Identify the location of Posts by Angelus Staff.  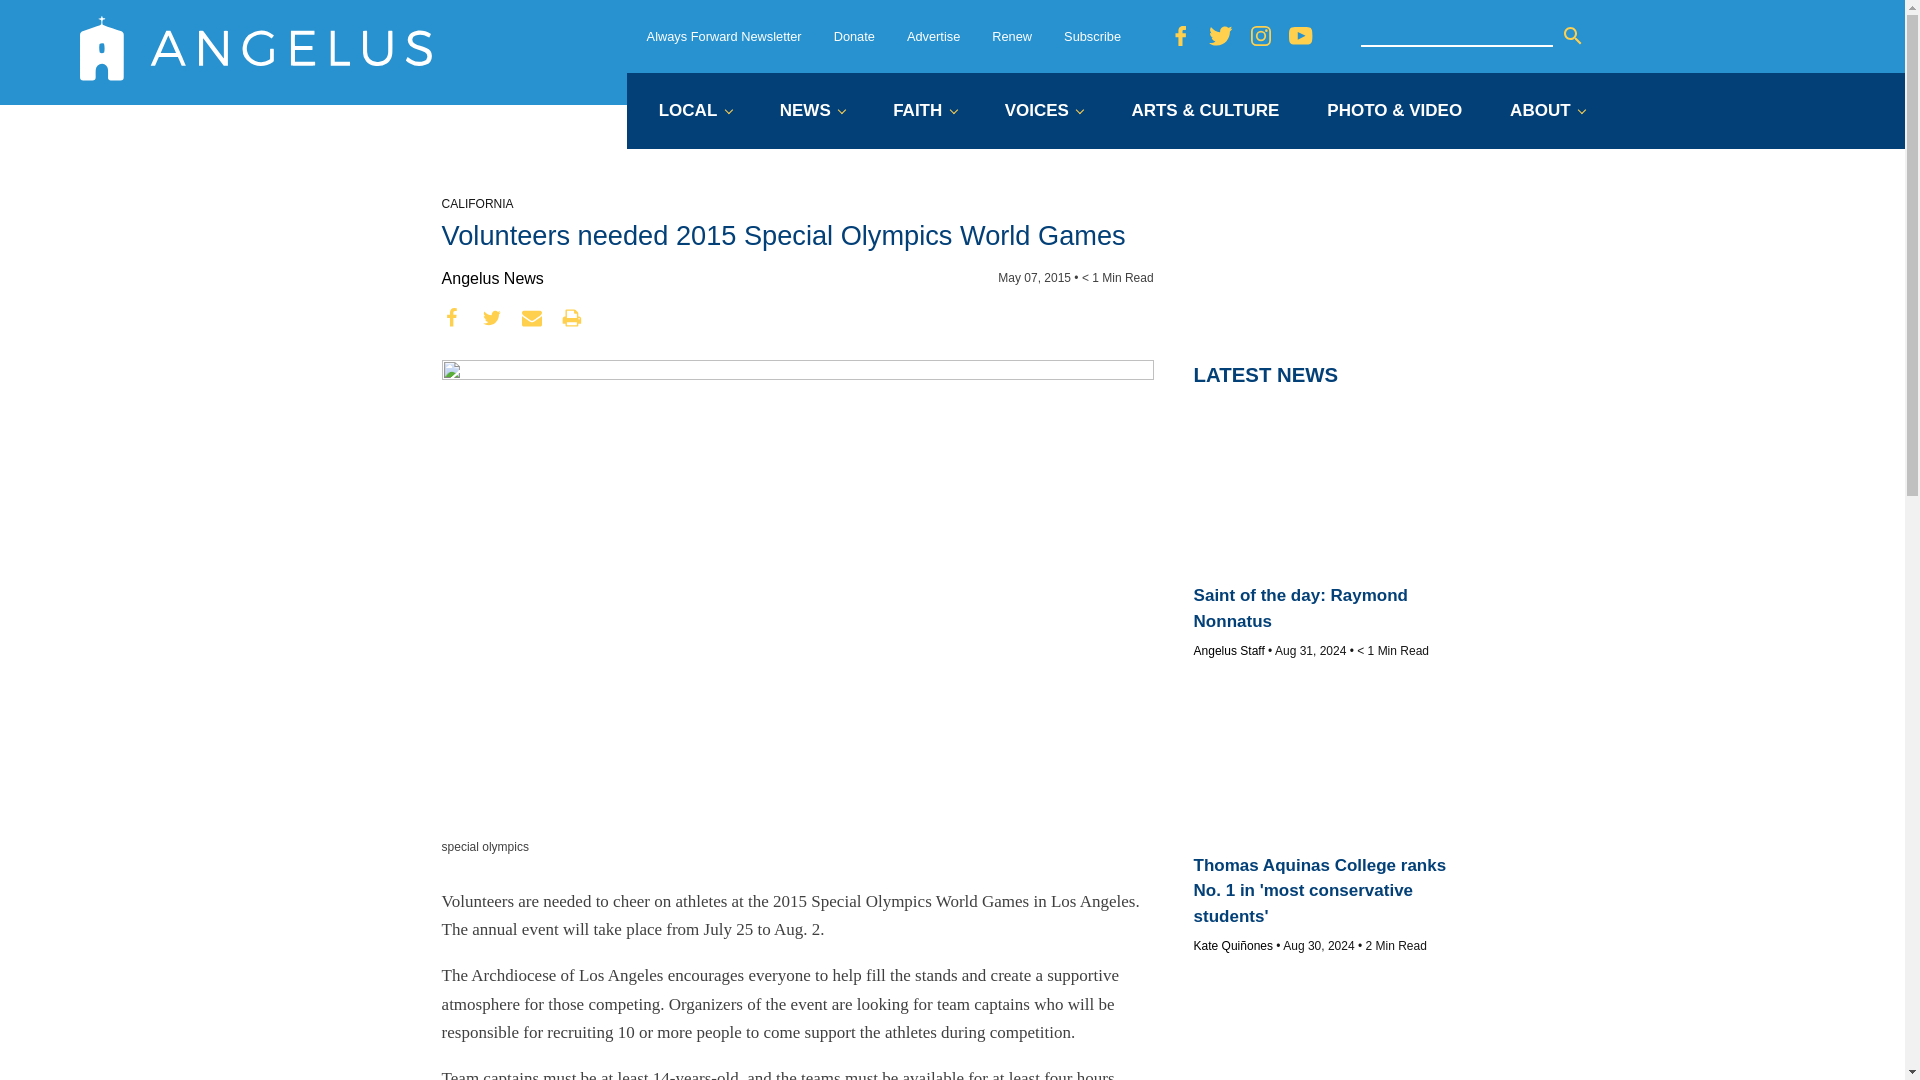
(1230, 650).